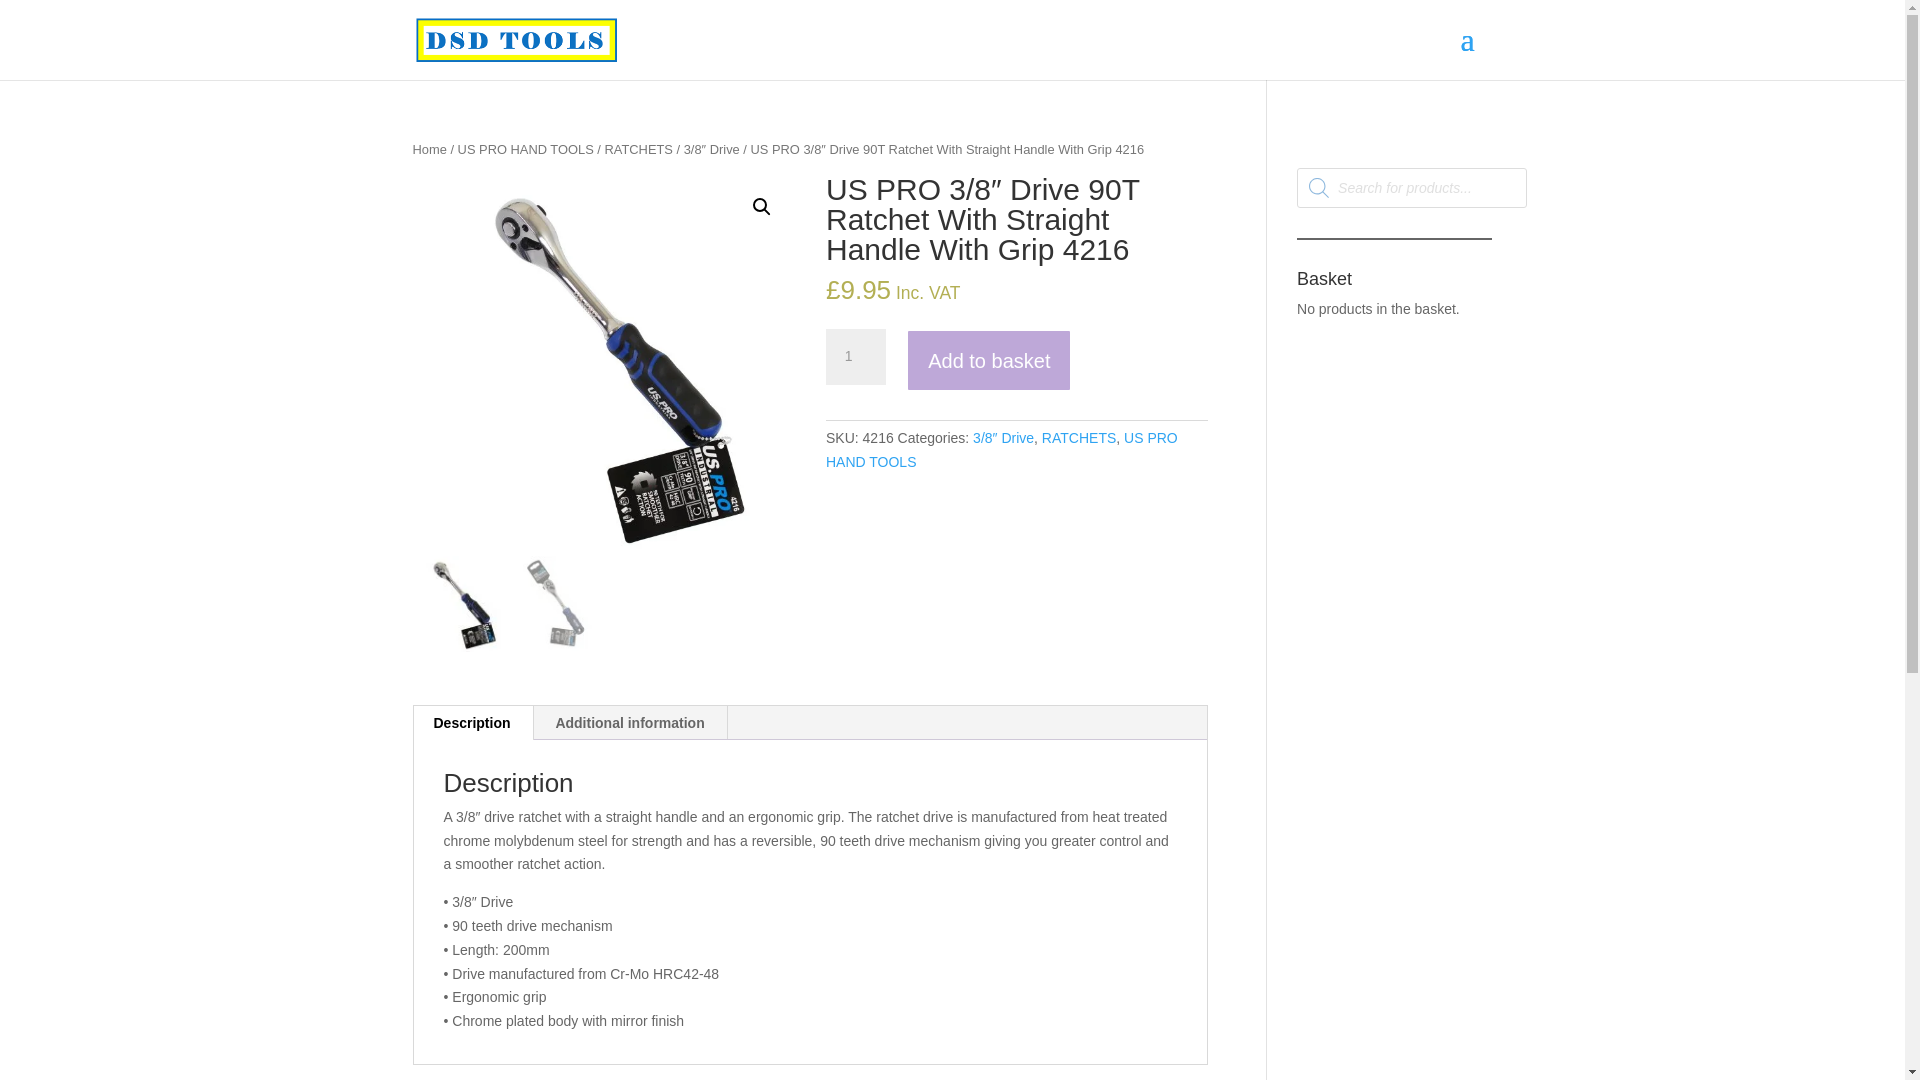 The height and width of the screenshot is (1080, 1920). What do you see at coordinates (855, 356) in the screenshot?
I see `1` at bounding box center [855, 356].